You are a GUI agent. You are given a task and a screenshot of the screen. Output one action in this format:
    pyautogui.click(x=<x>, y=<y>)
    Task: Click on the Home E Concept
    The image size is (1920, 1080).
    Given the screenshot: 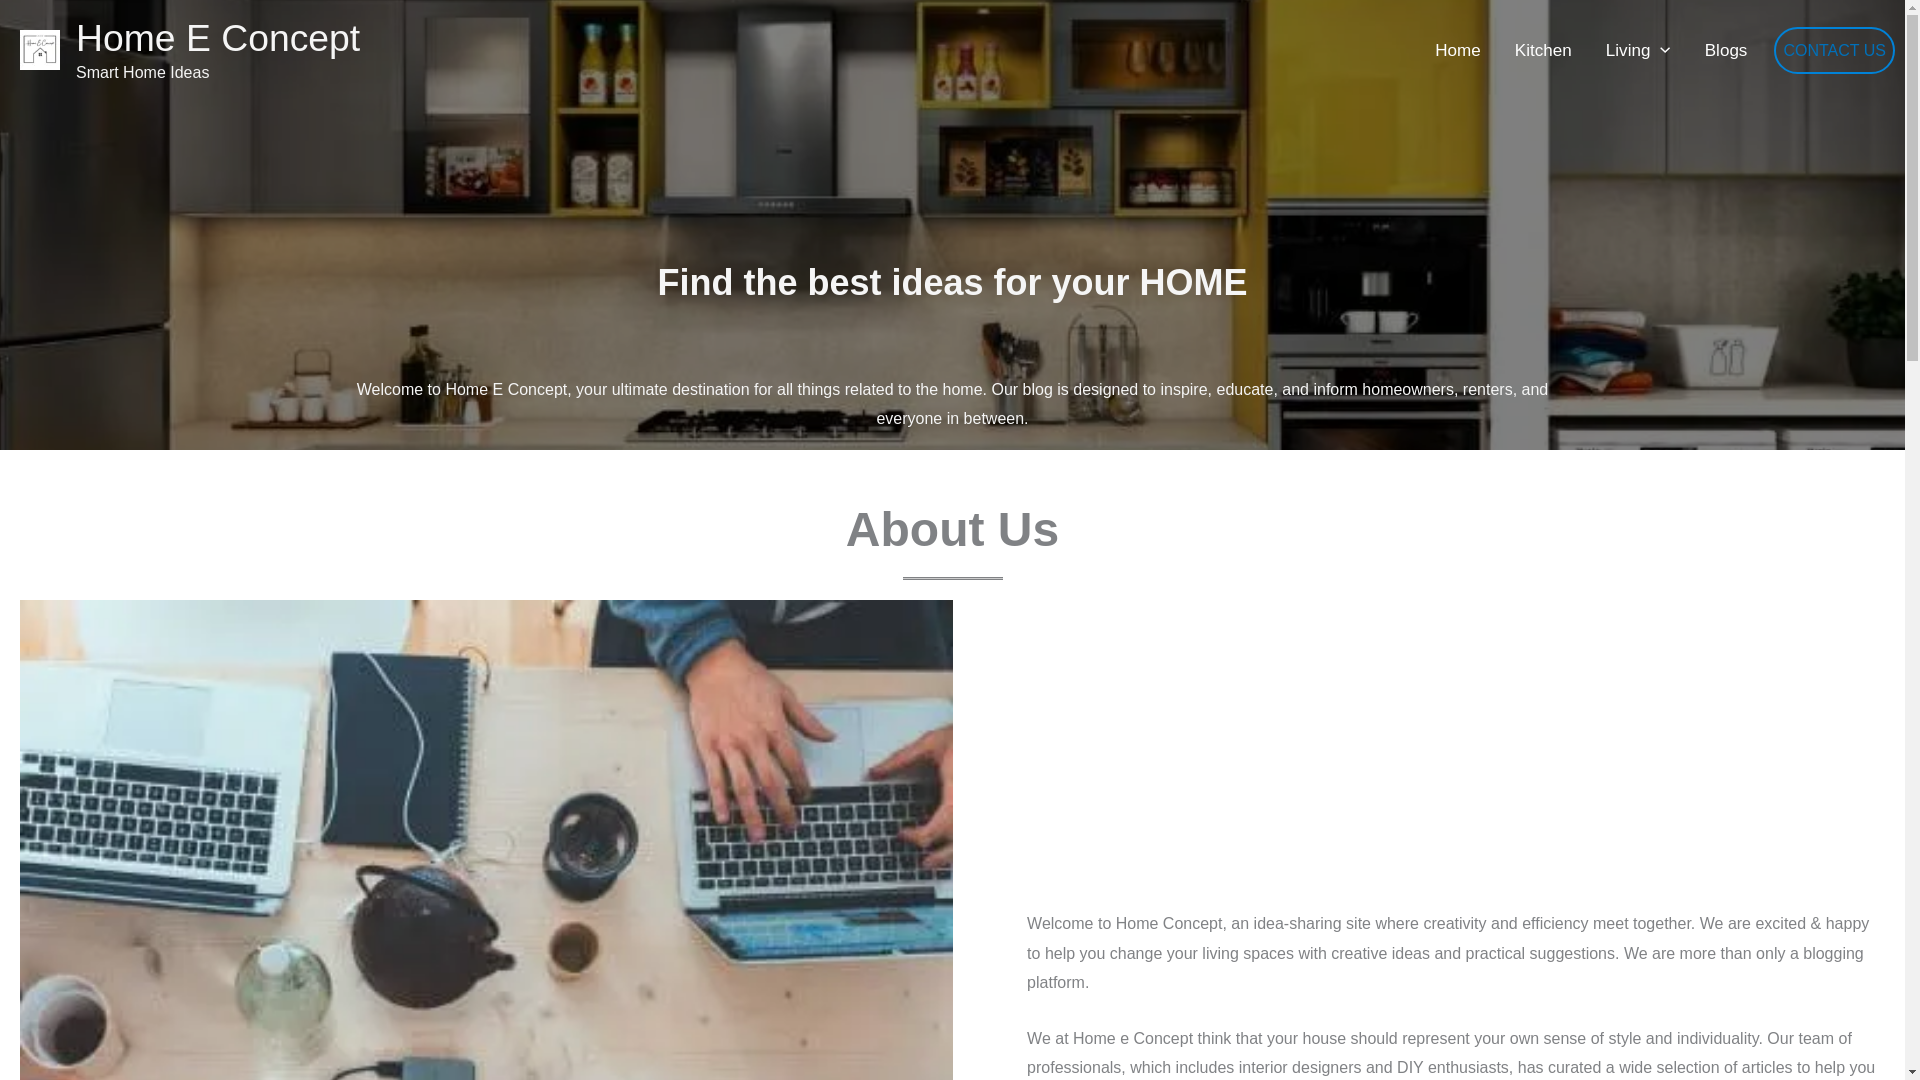 What is the action you would take?
    pyautogui.click(x=218, y=38)
    